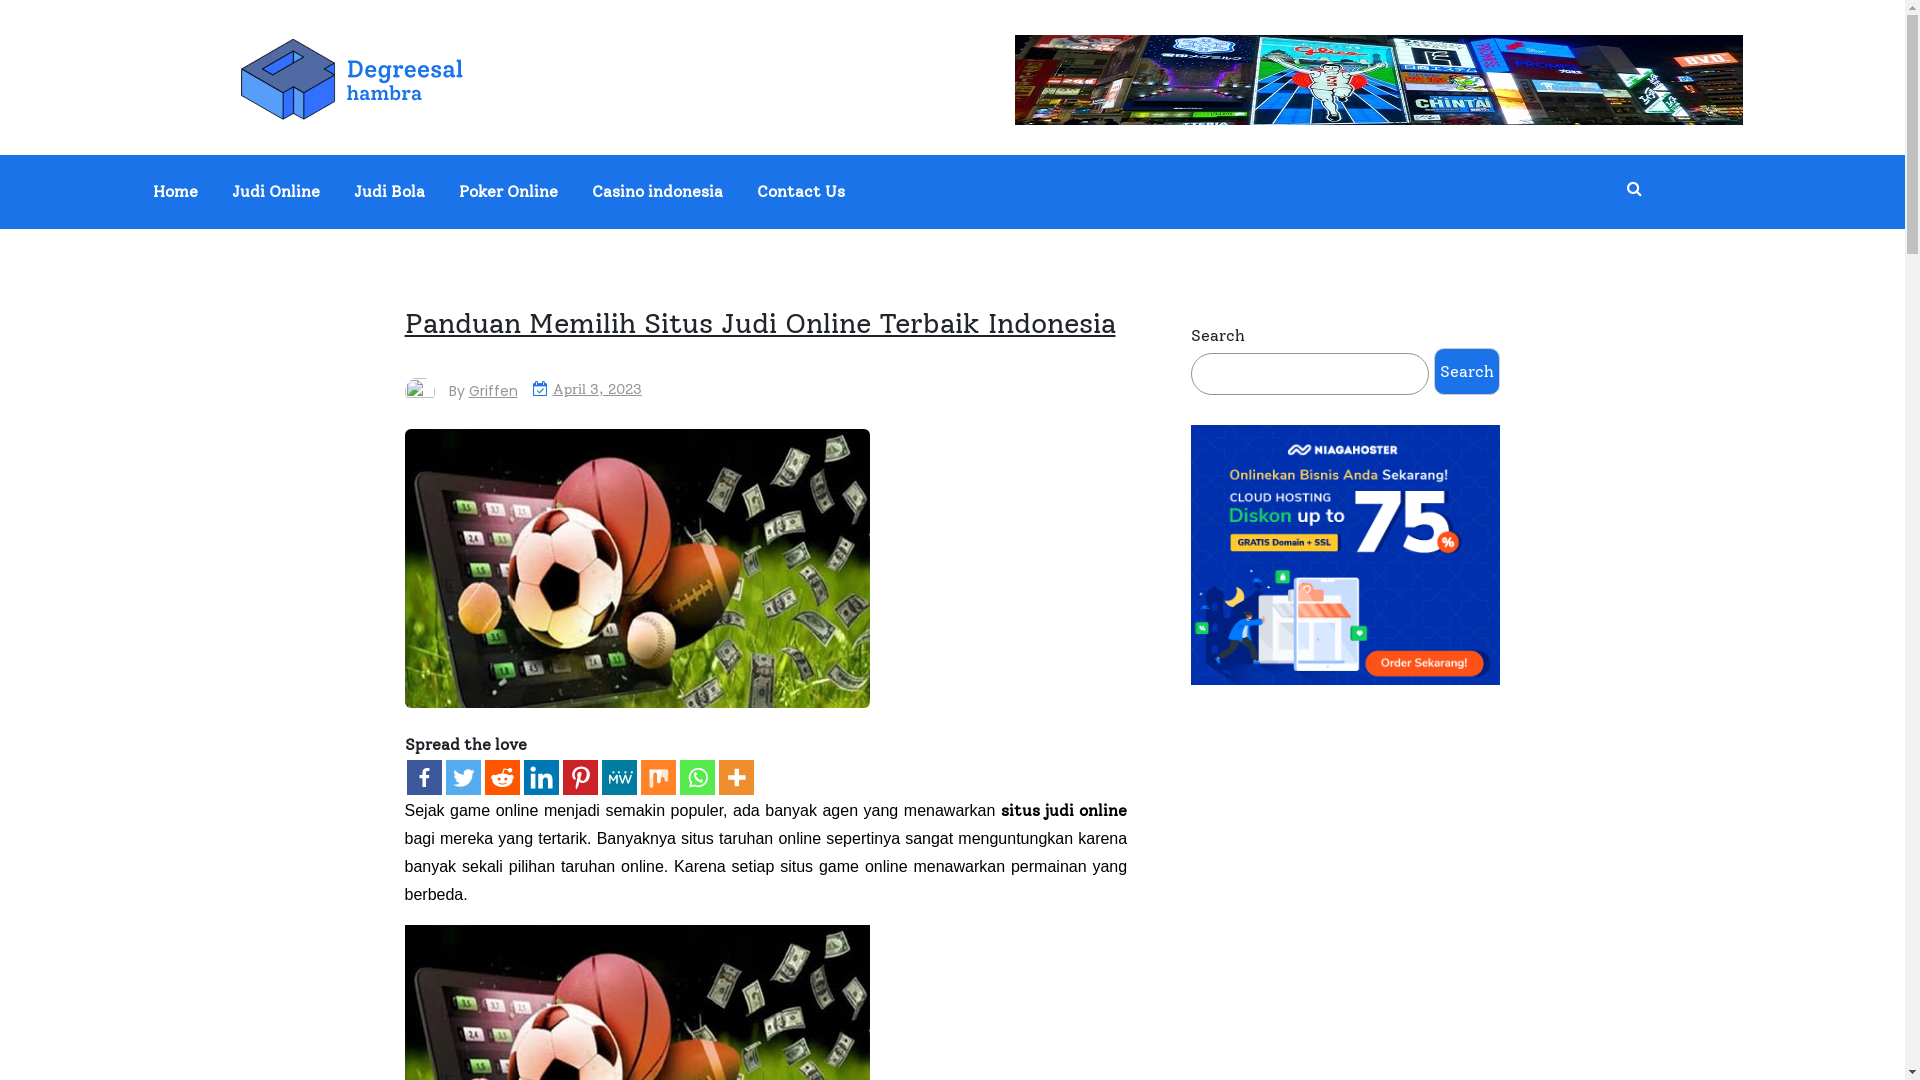  What do you see at coordinates (698, 778) in the screenshot?
I see `Whatsapp` at bounding box center [698, 778].